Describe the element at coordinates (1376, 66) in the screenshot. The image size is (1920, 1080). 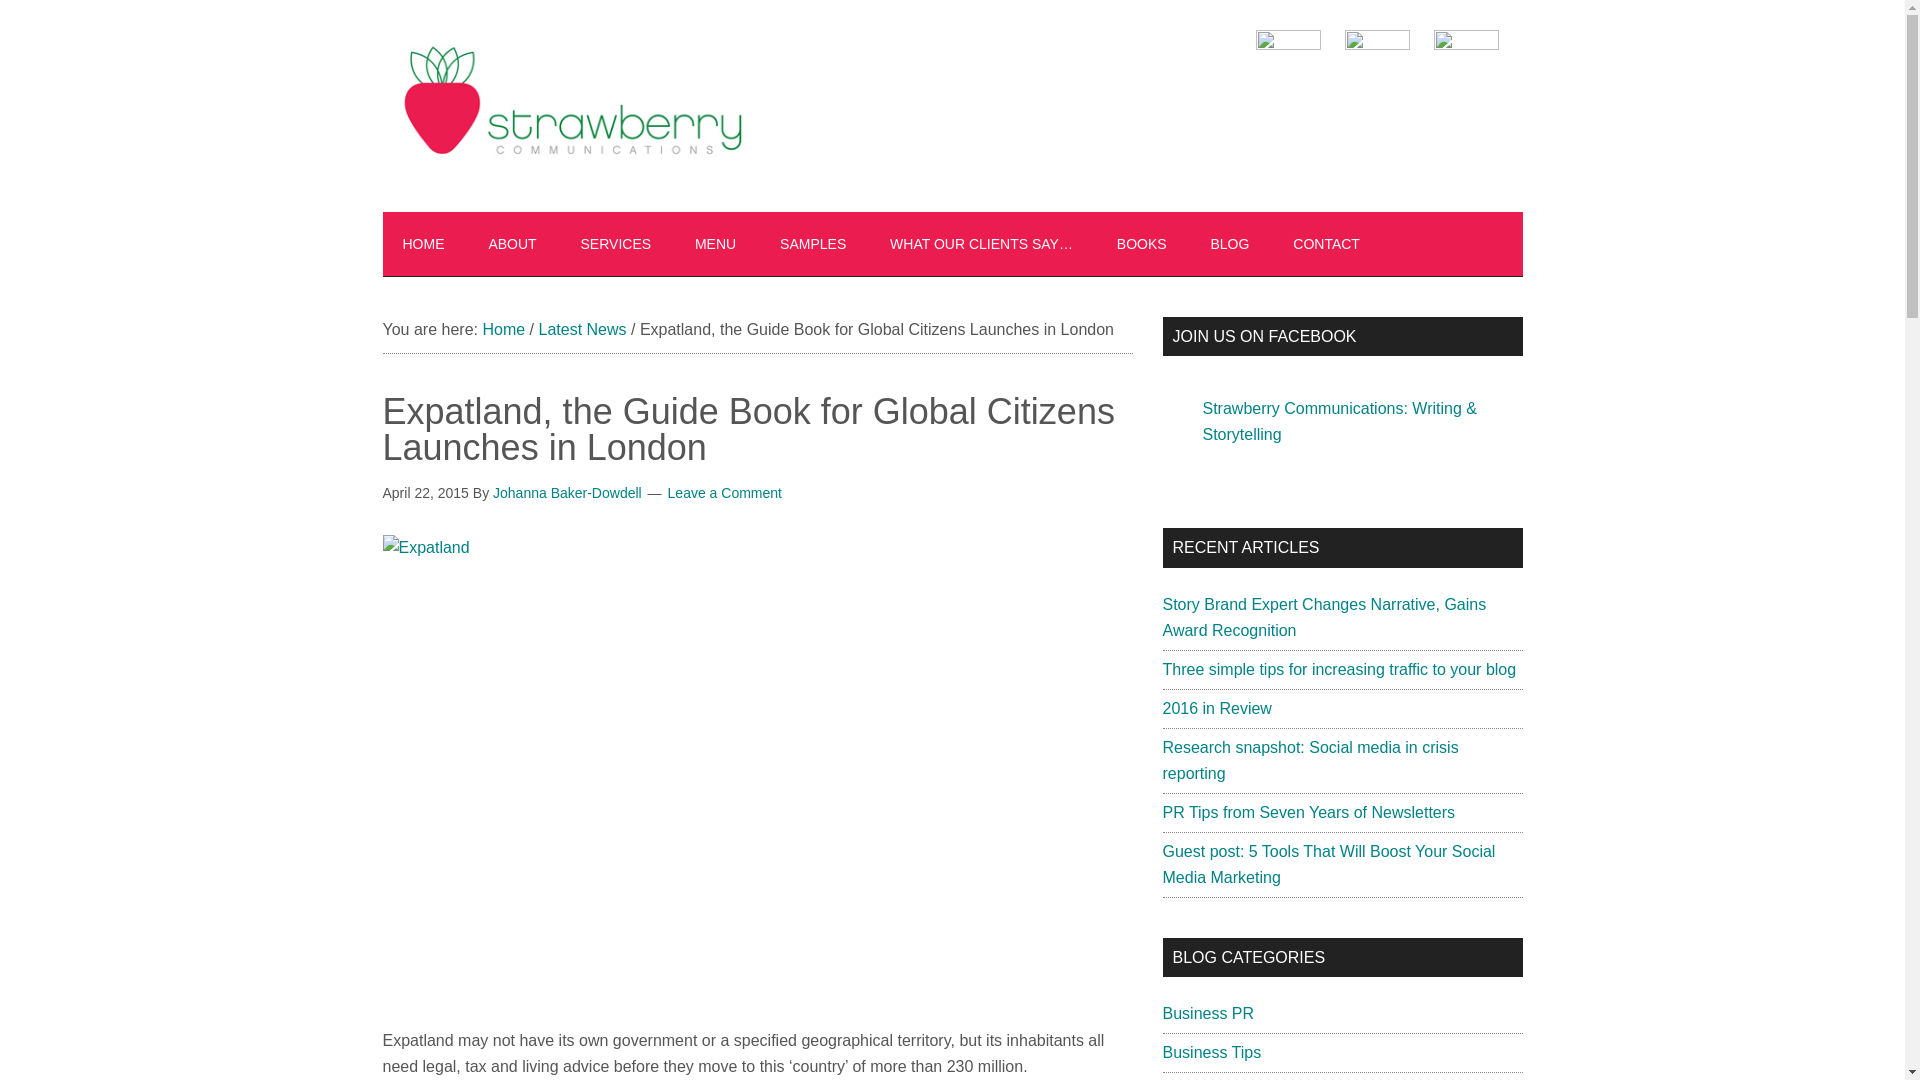
I see `twitter` at that location.